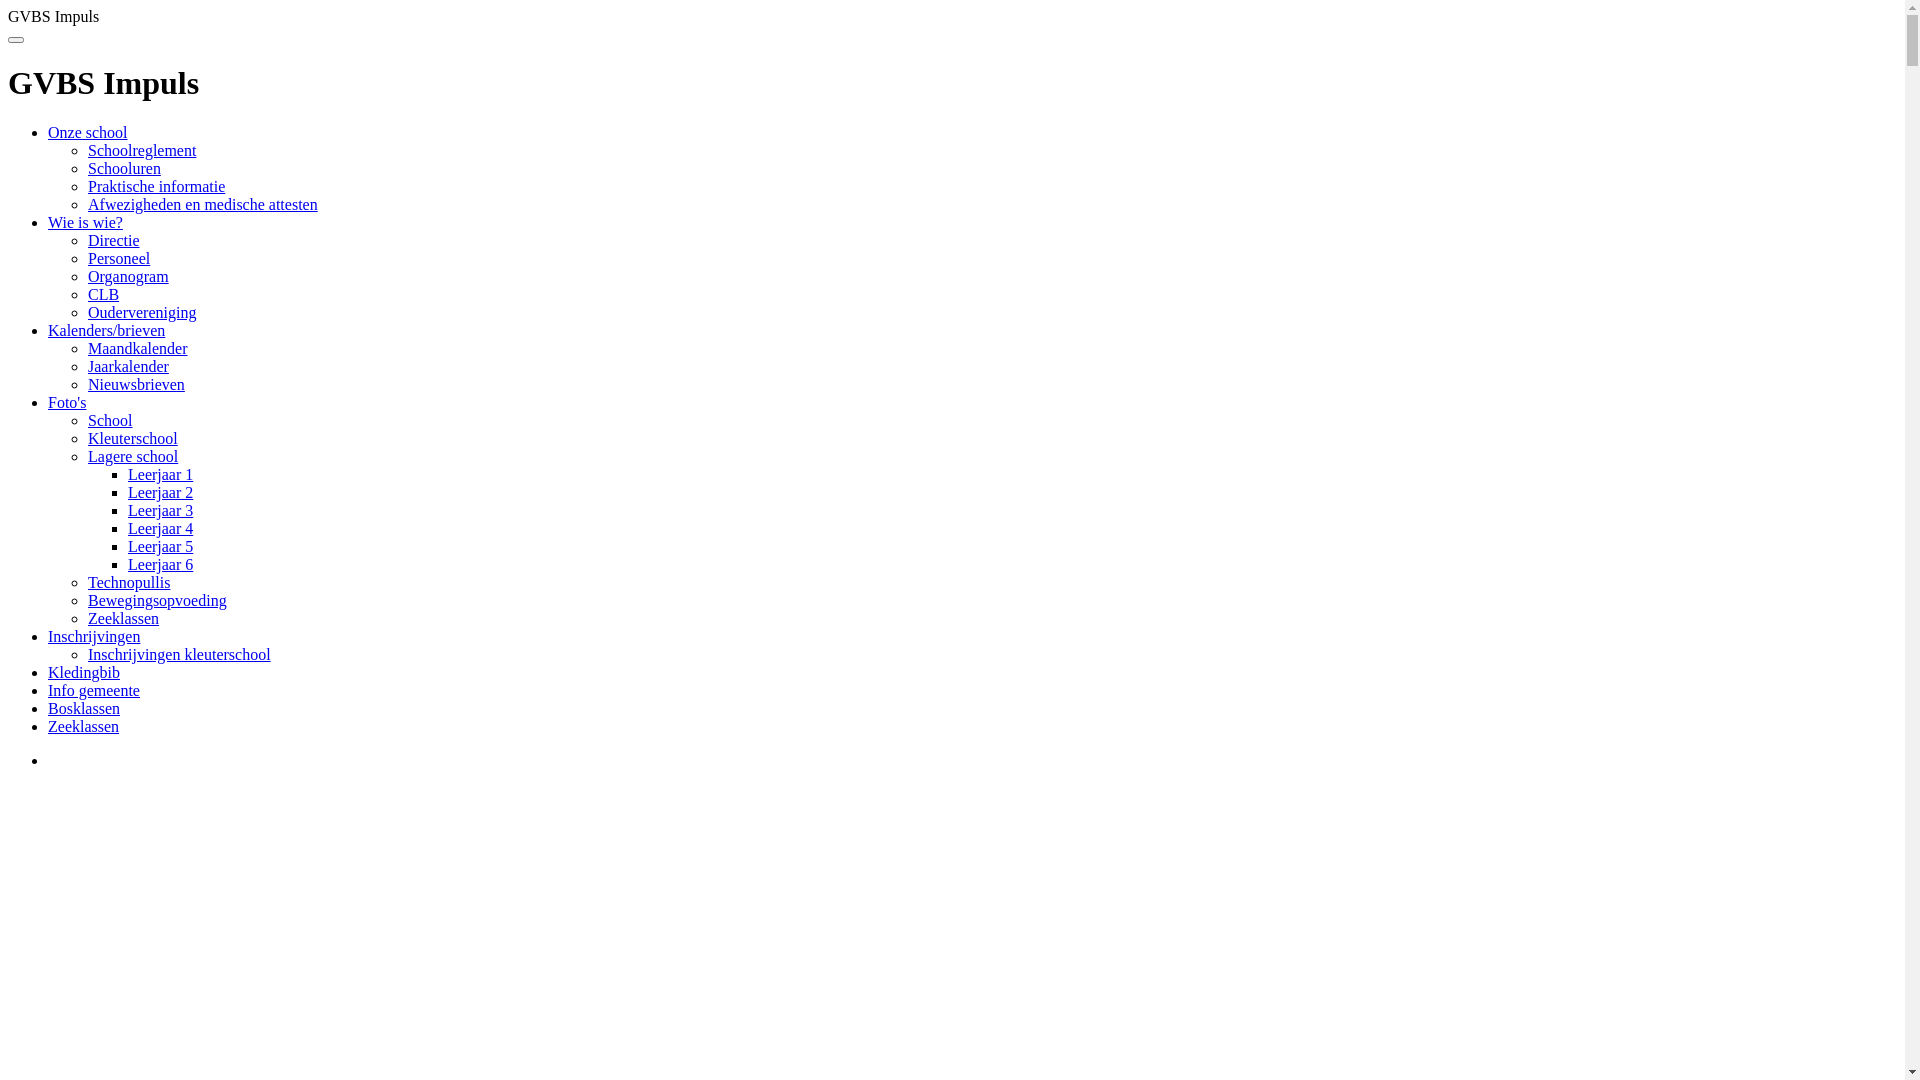  I want to click on School, so click(110, 420).